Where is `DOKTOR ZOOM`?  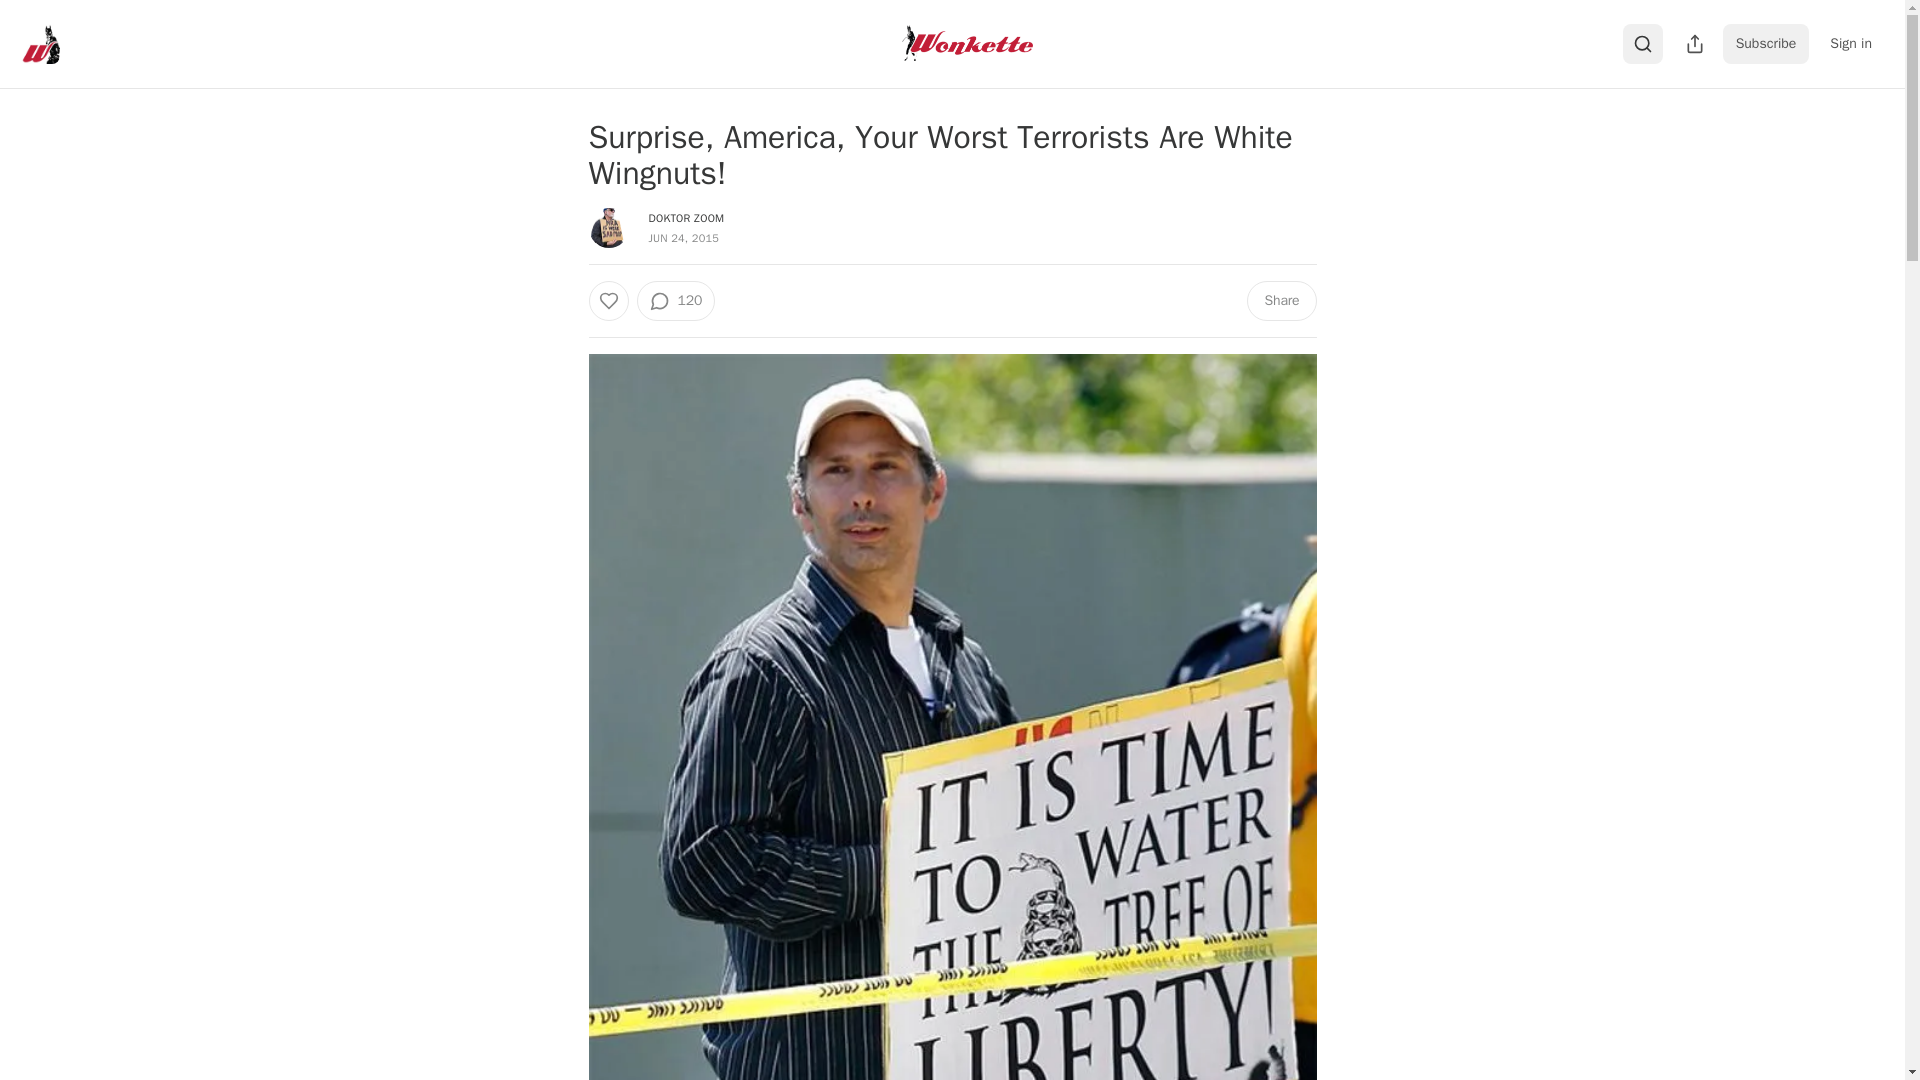 DOKTOR ZOOM is located at coordinates (686, 217).